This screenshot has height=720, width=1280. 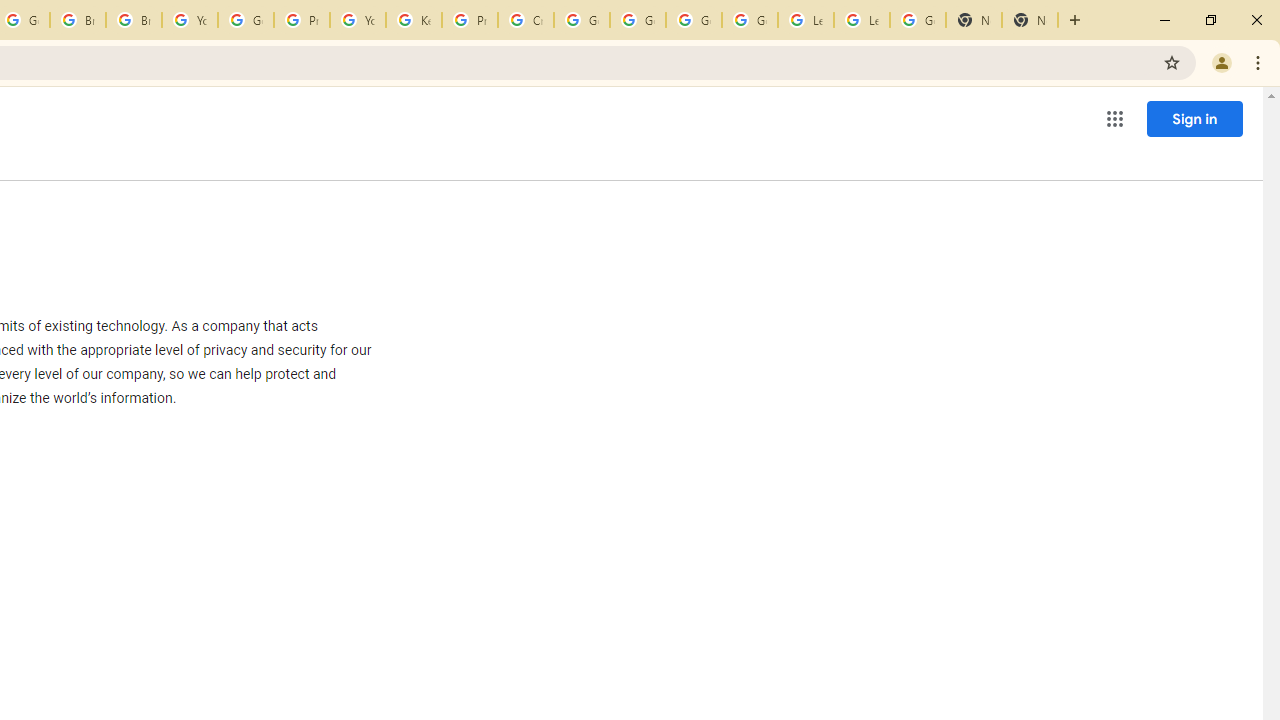 What do you see at coordinates (974, 20) in the screenshot?
I see `New Tab` at bounding box center [974, 20].